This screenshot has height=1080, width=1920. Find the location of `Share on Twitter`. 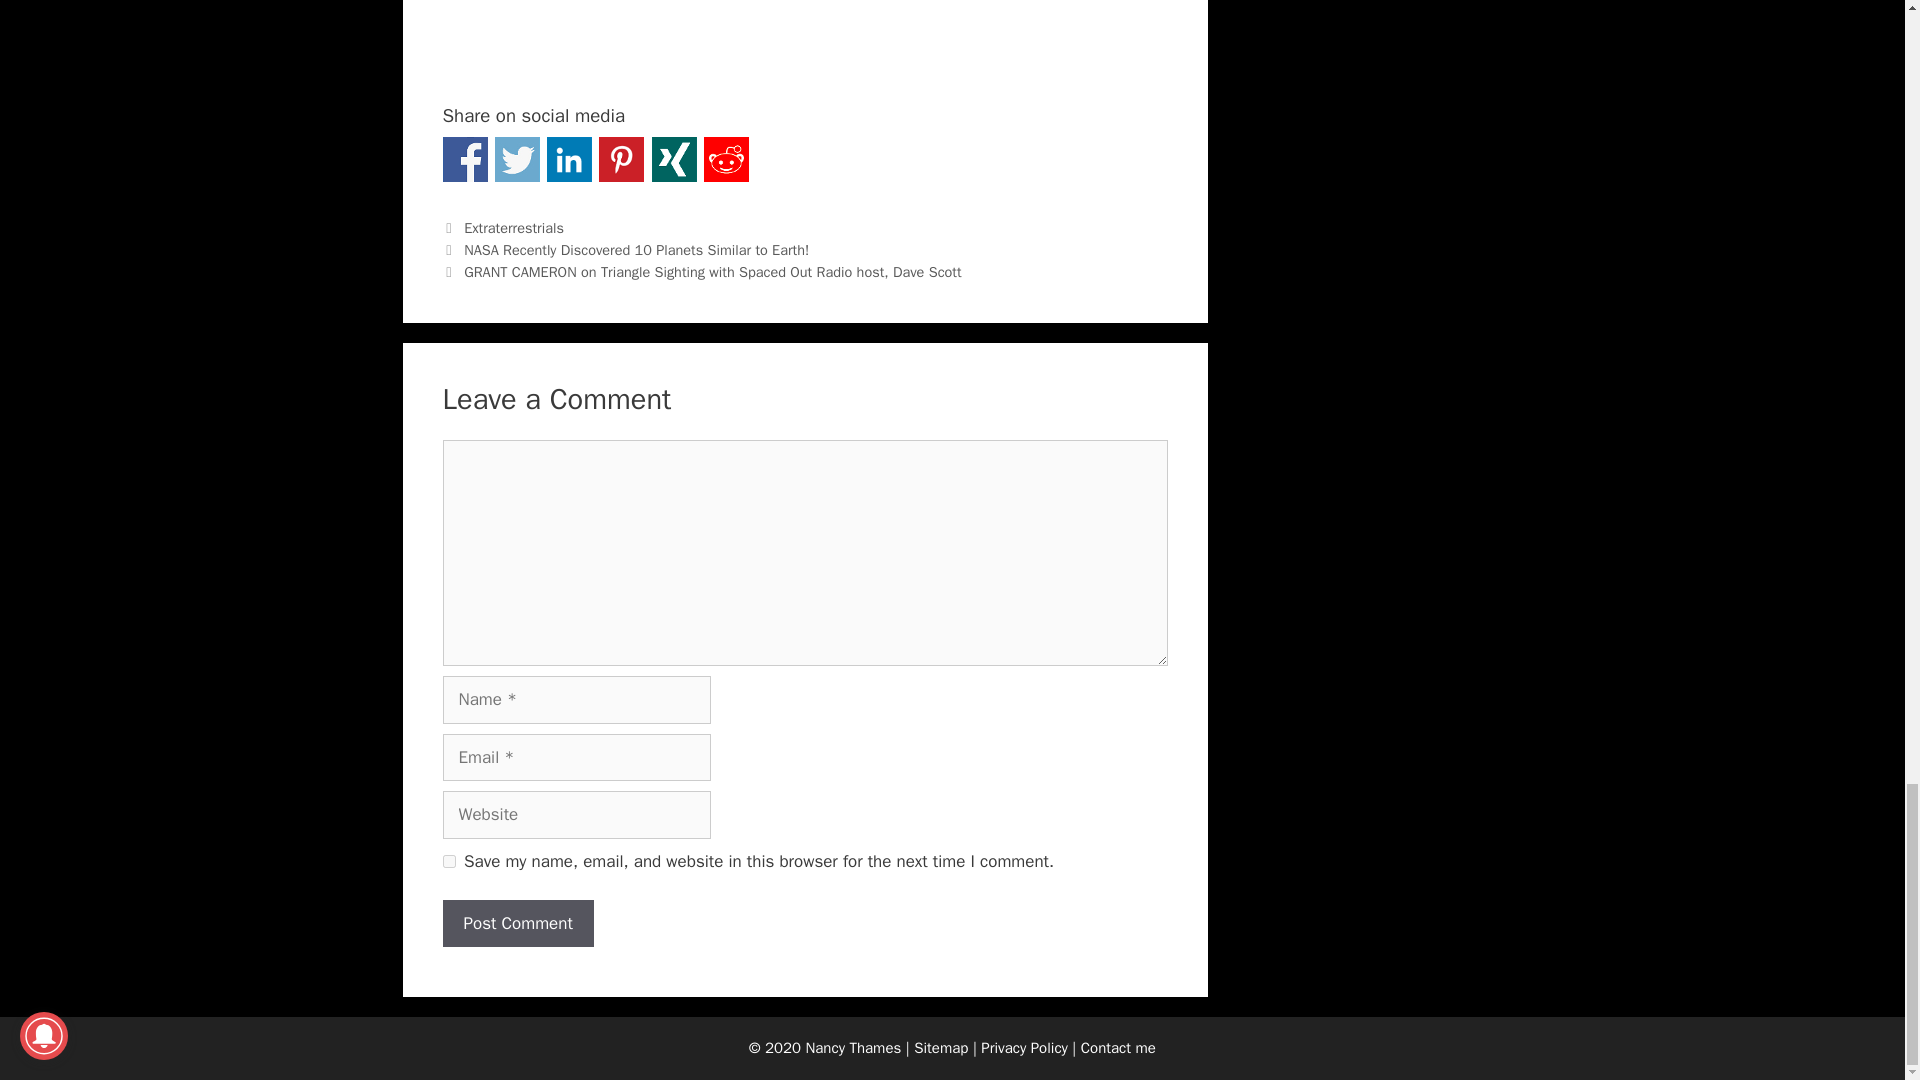

Share on Twitter is located at coordinates (517, 160).